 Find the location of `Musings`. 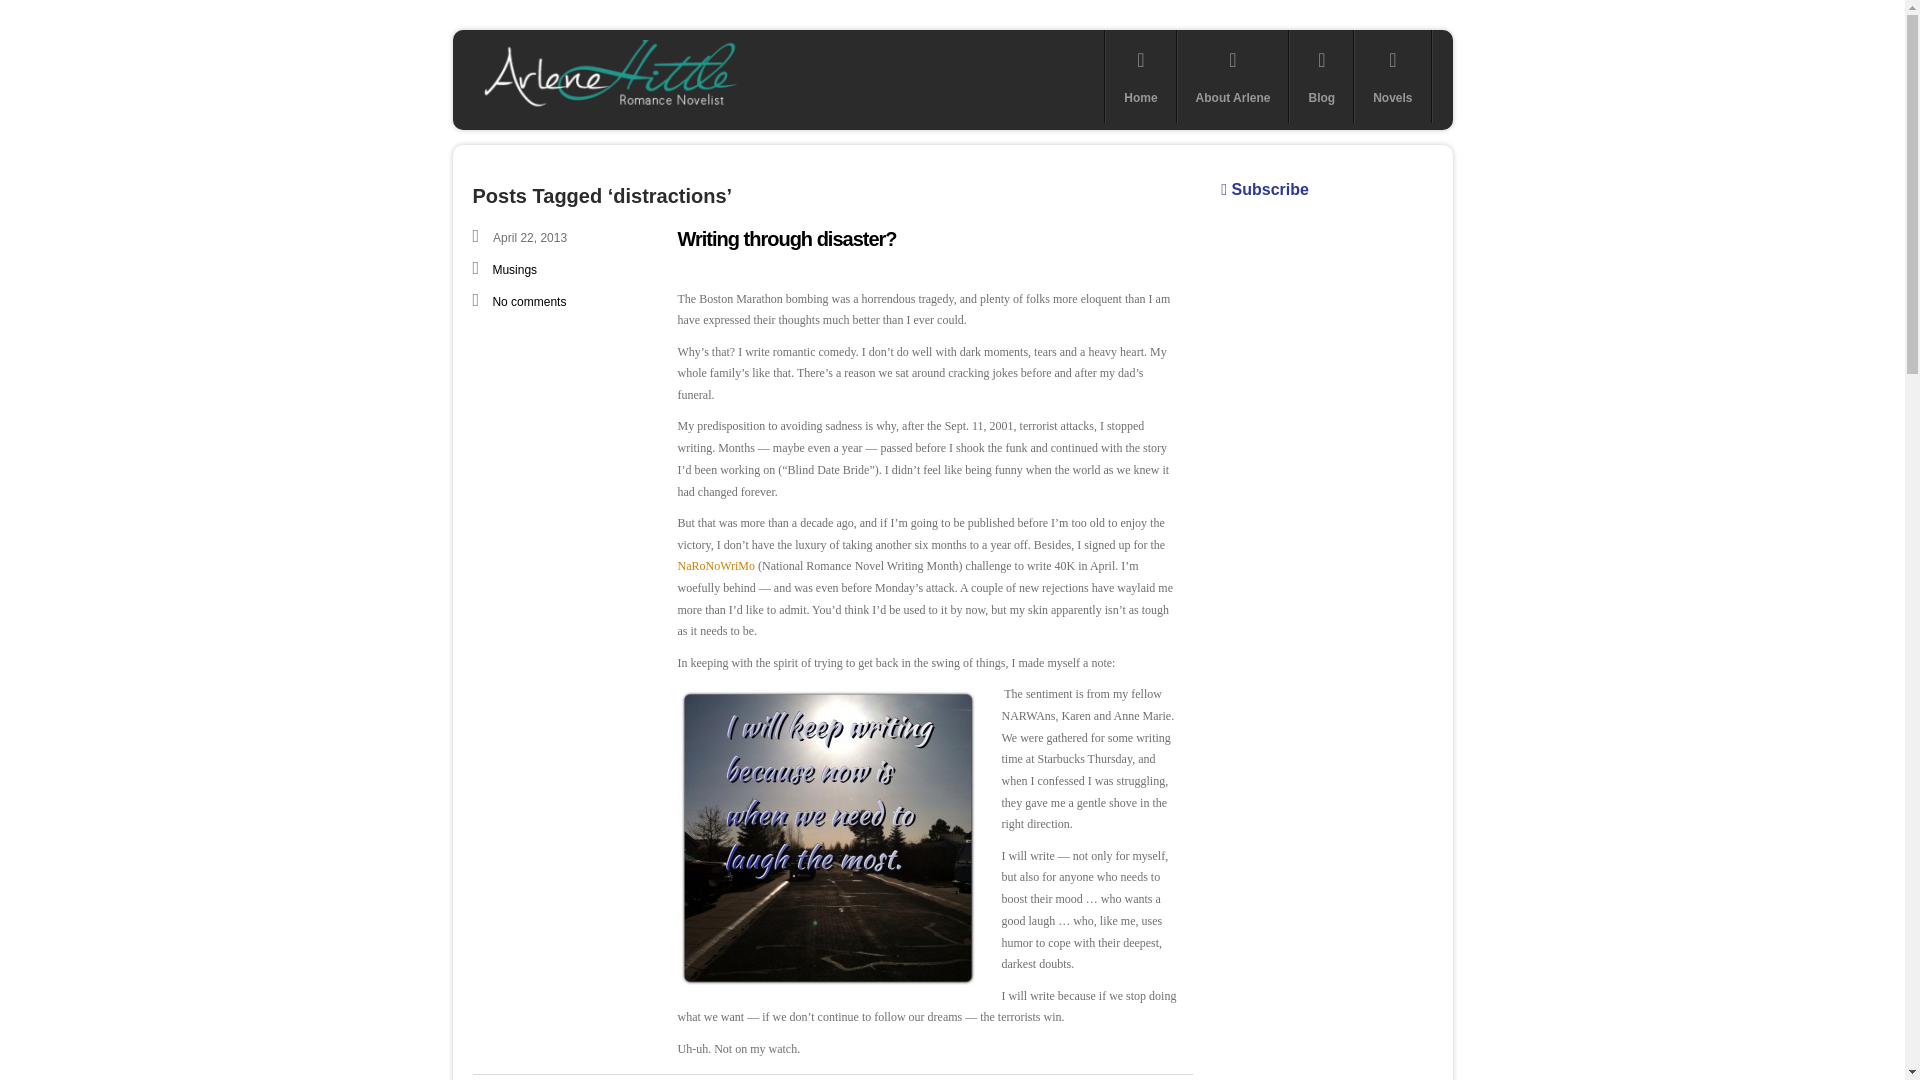

Musings is located at coordinates (514, 270).